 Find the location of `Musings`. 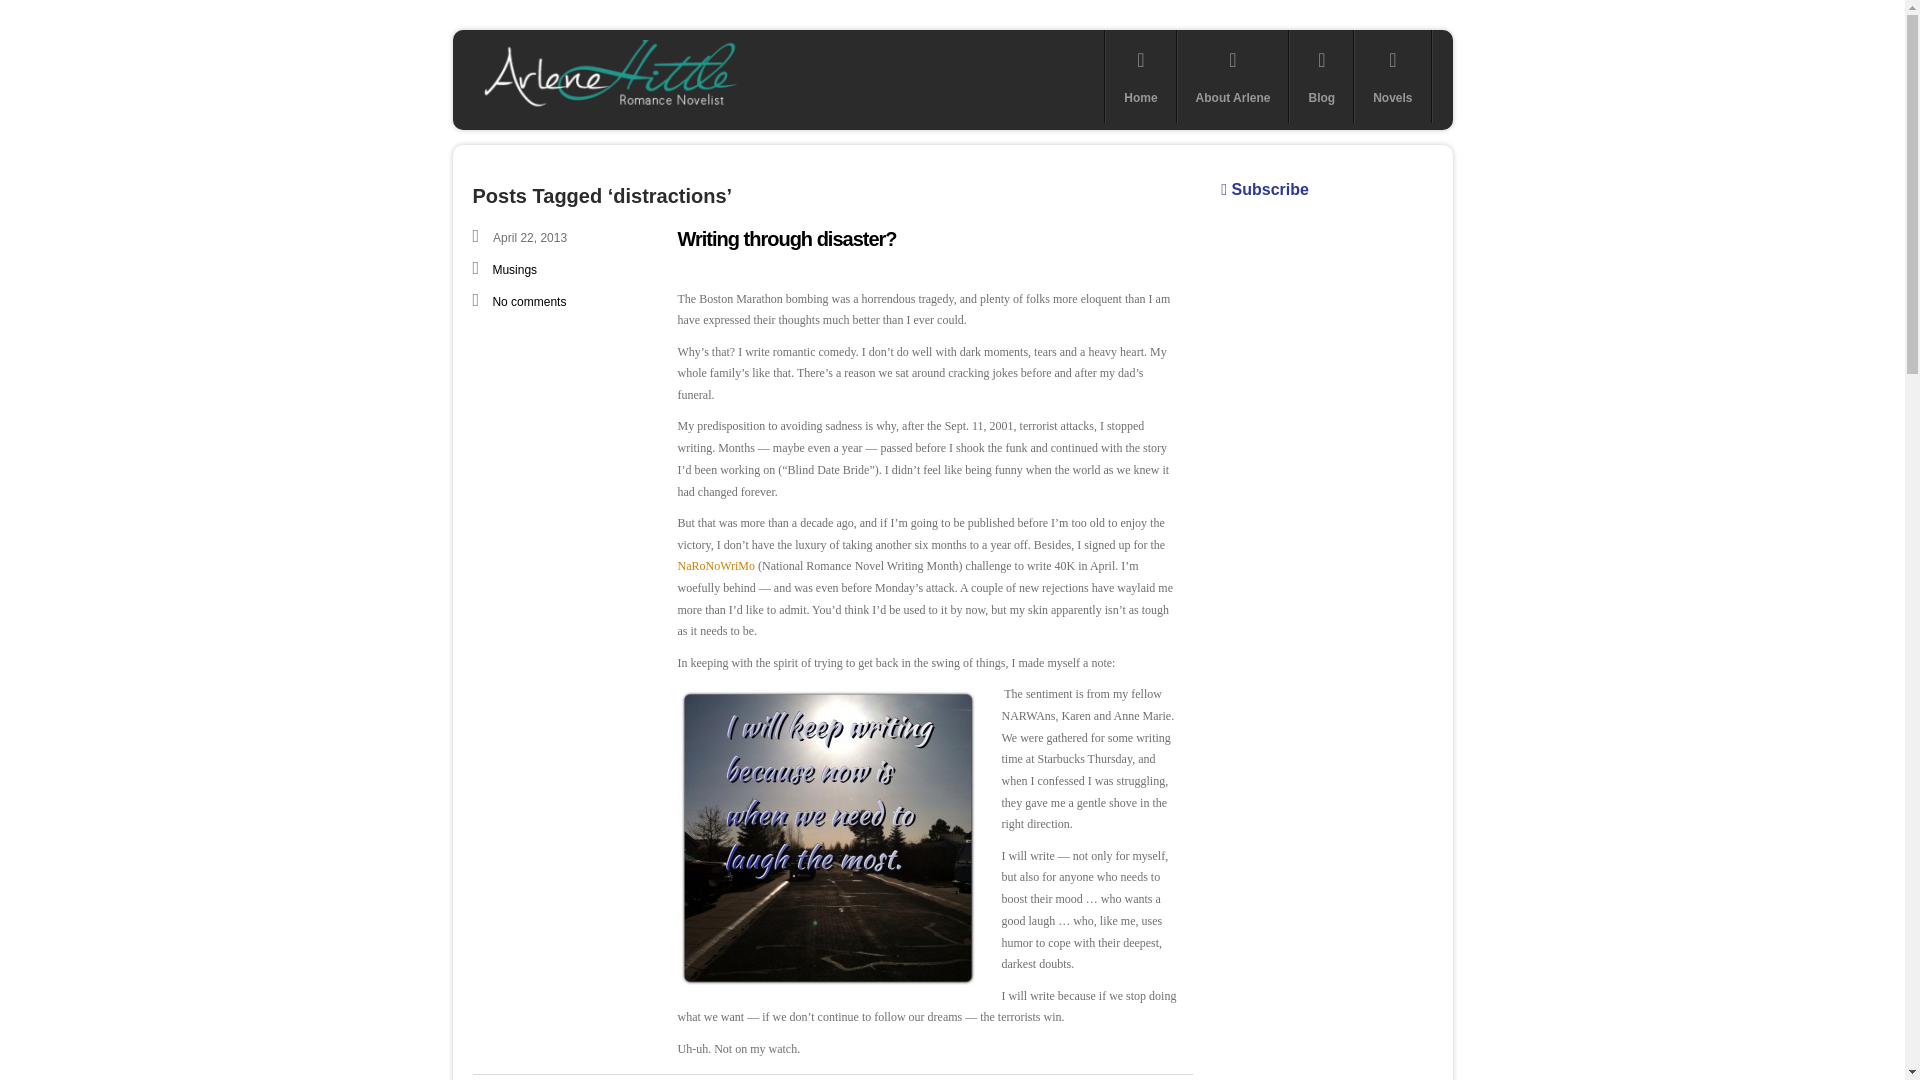

Musings is located at coordinates (514, 270).